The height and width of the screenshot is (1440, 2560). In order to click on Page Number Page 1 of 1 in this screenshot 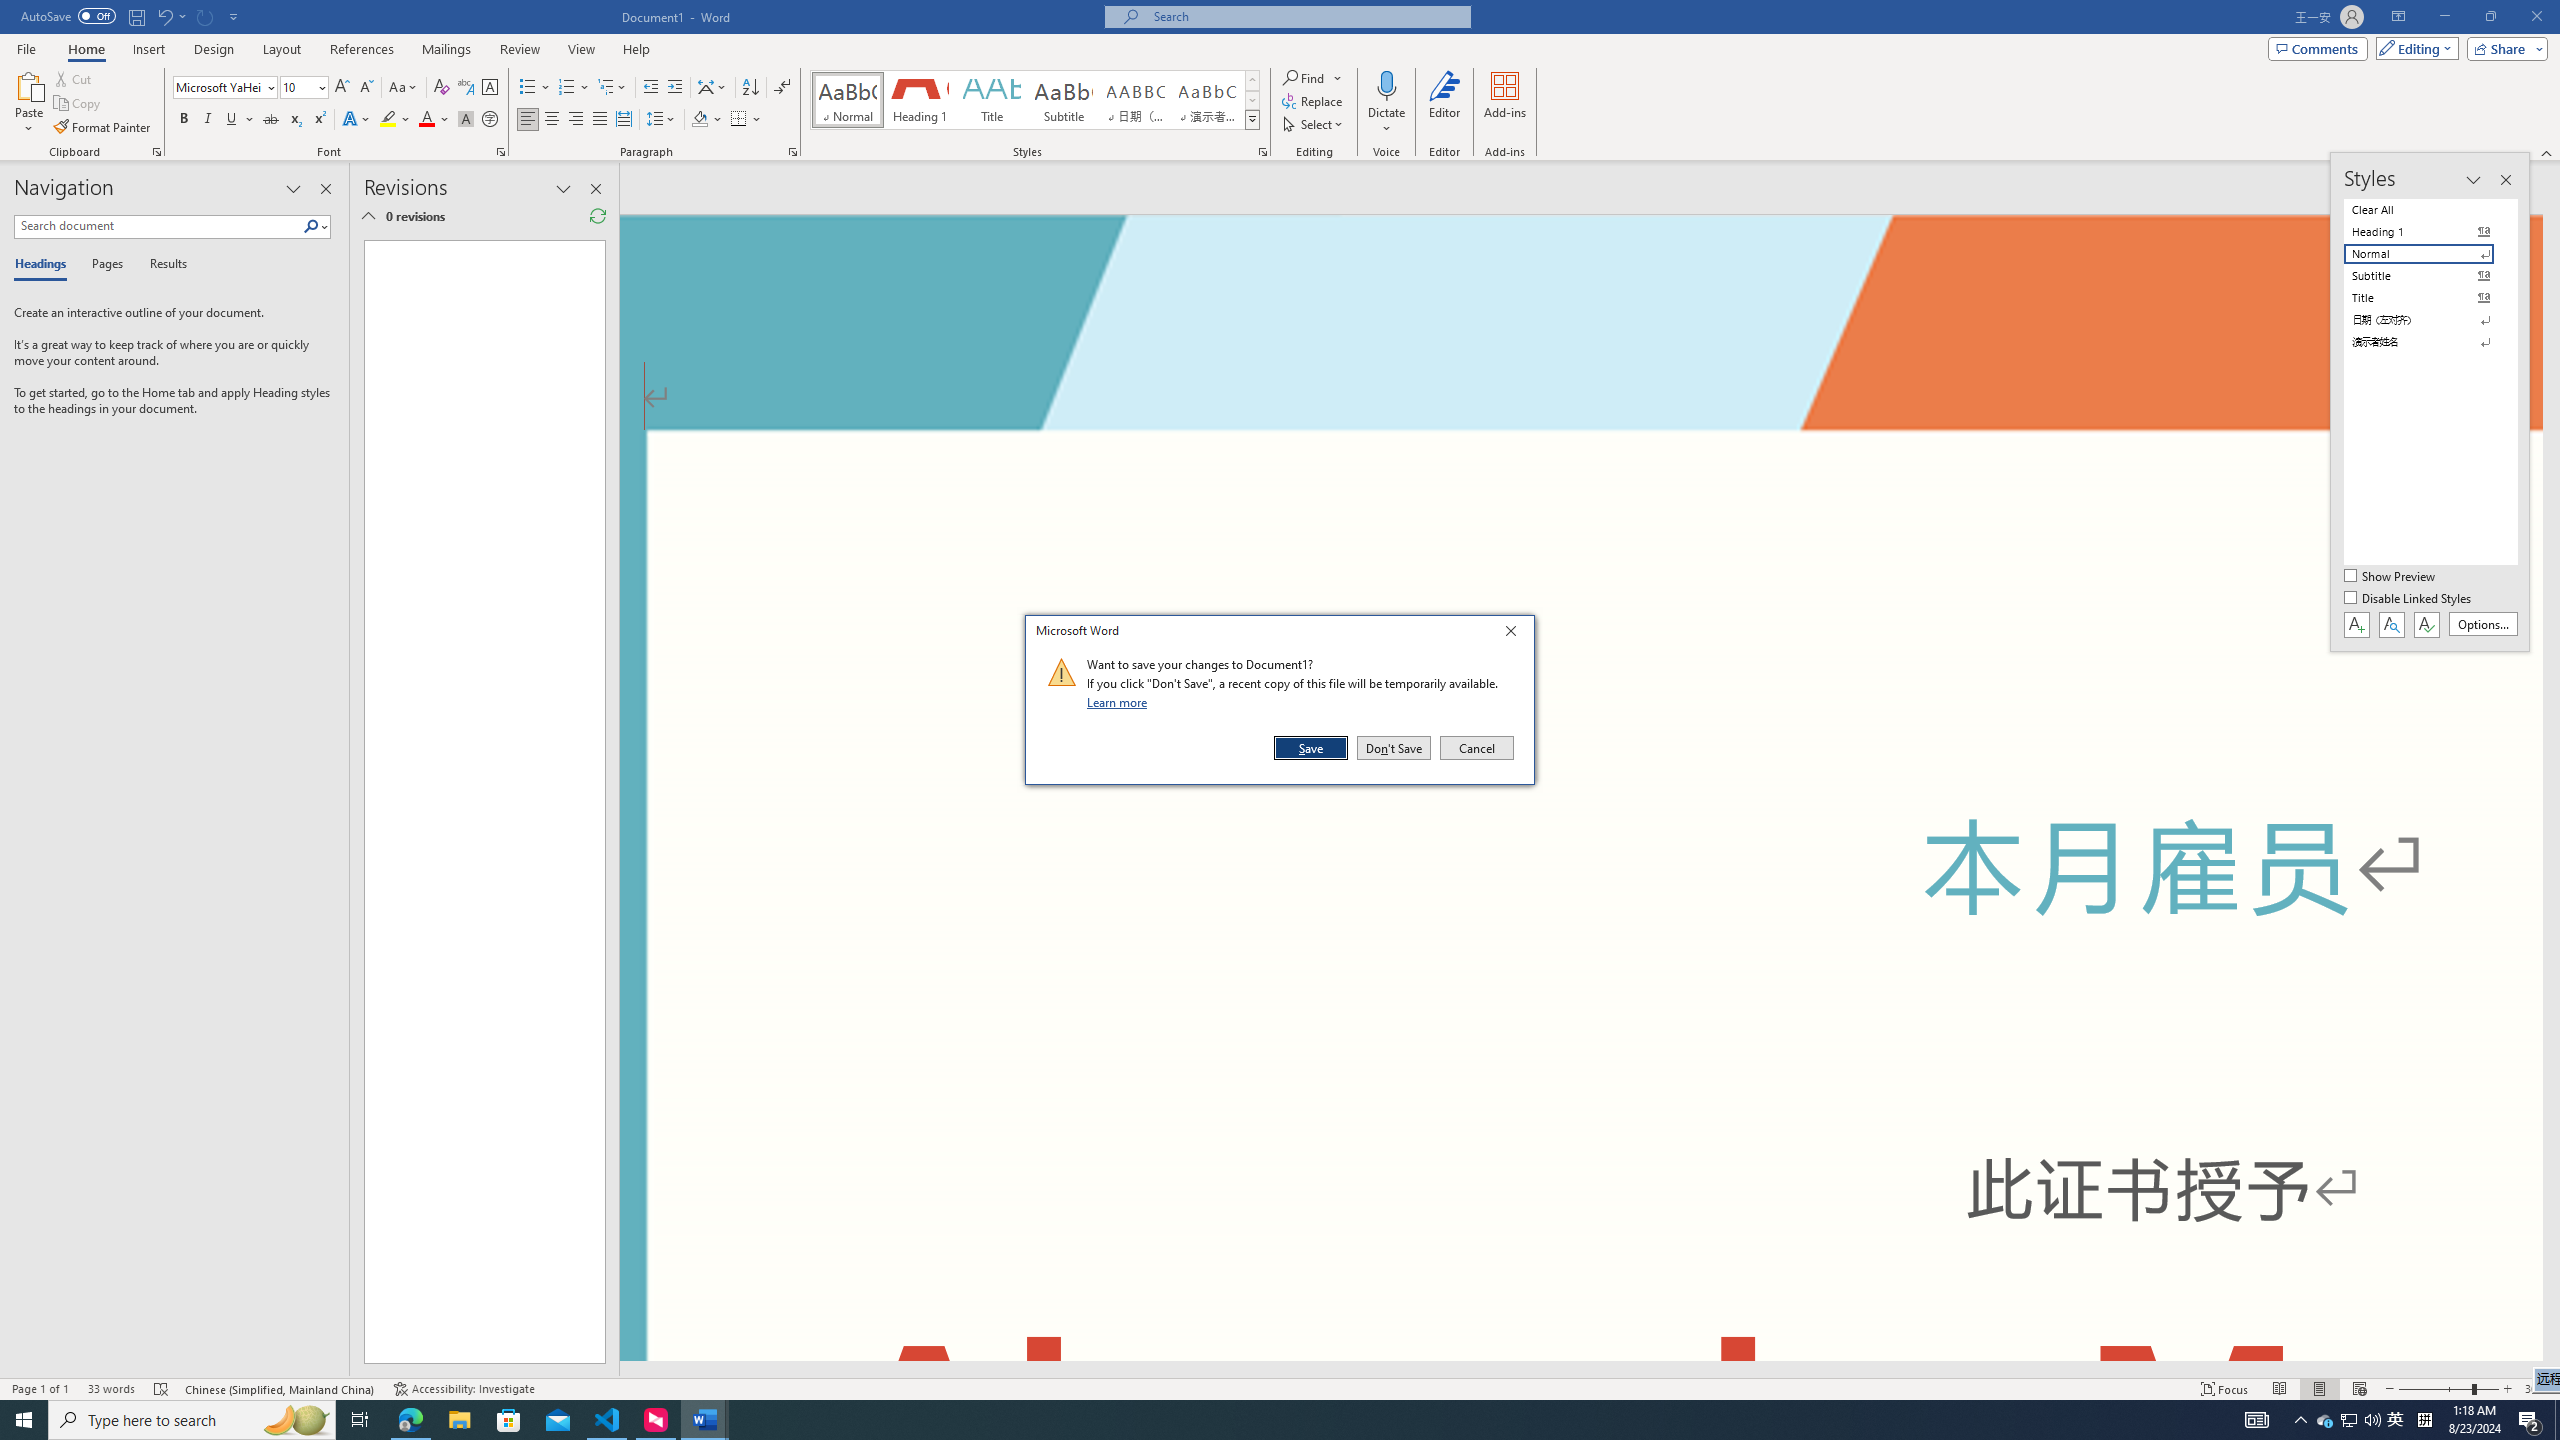, I will do `click(40, 1389)`.